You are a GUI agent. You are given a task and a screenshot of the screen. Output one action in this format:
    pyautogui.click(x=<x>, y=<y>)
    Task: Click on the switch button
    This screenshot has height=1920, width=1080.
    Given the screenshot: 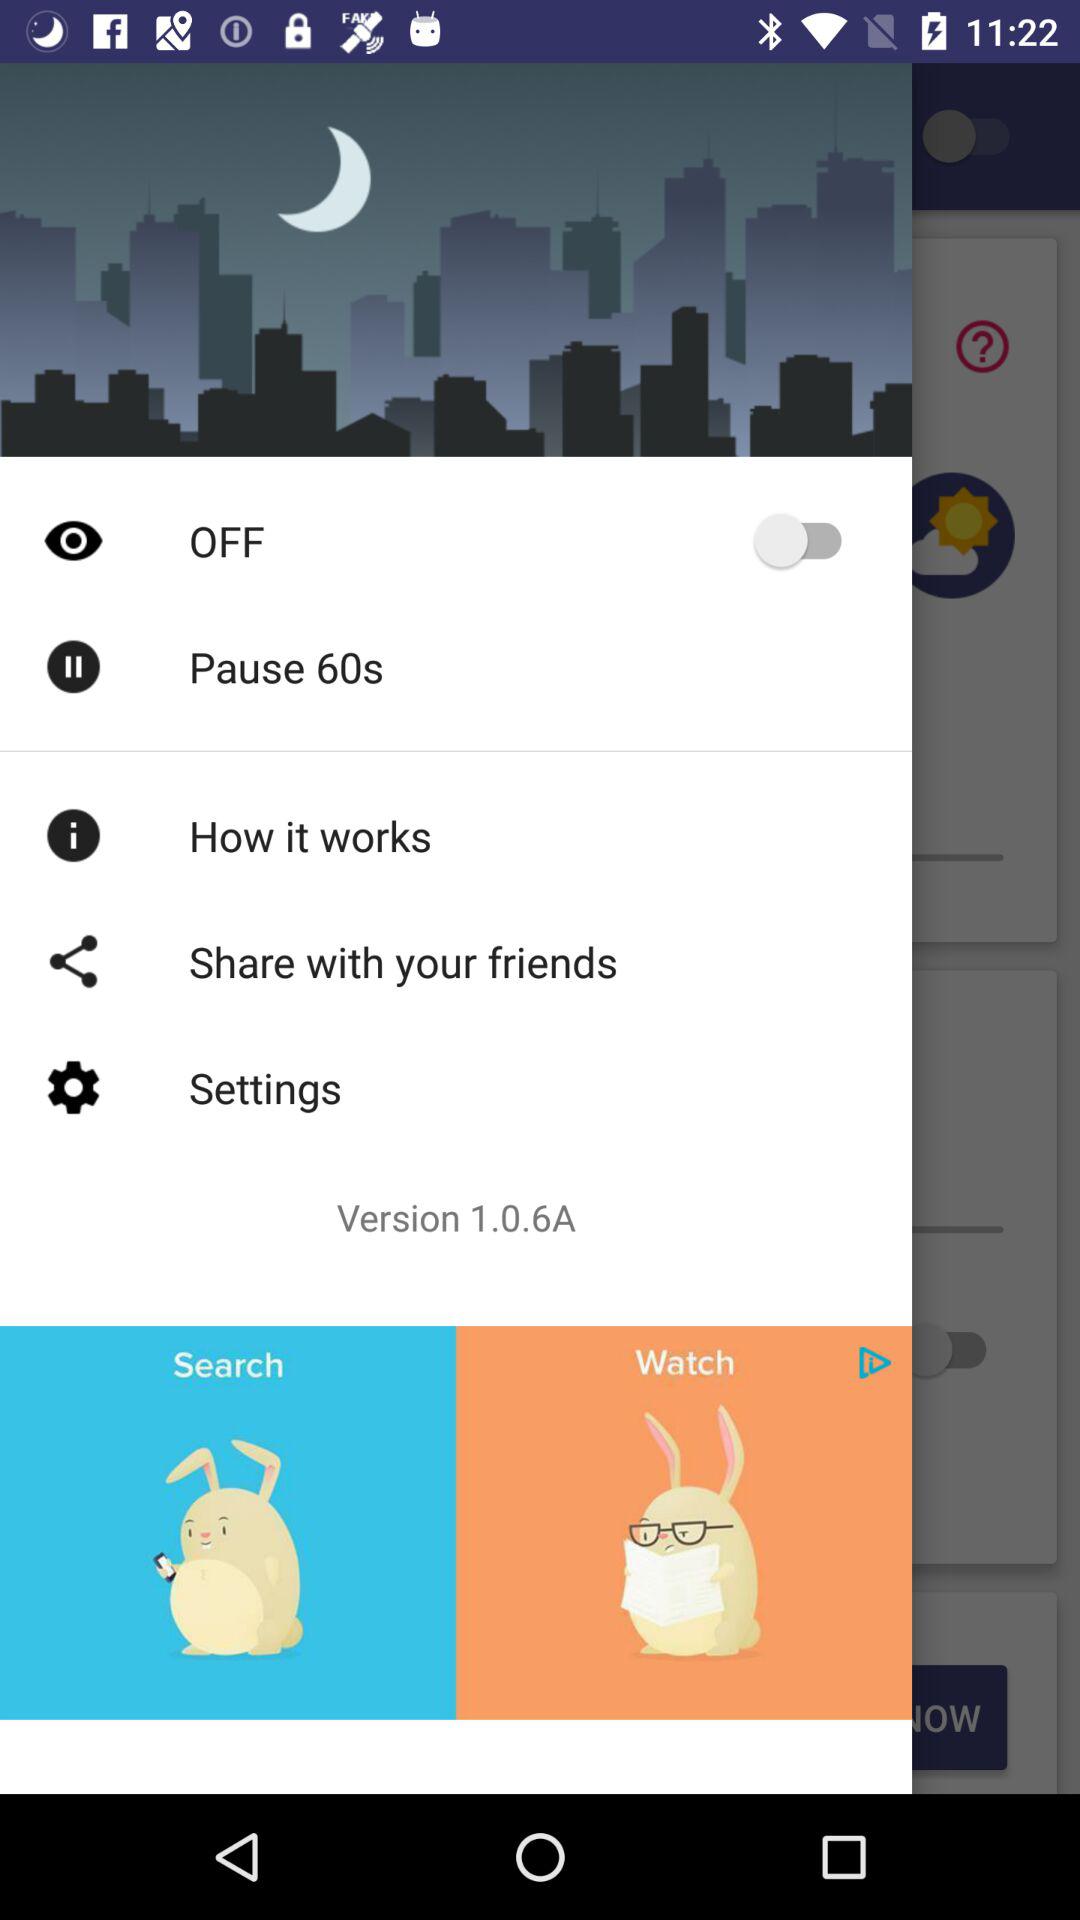 What is the action you would take?
    pyautogui.click(x=952, y=1350)
    